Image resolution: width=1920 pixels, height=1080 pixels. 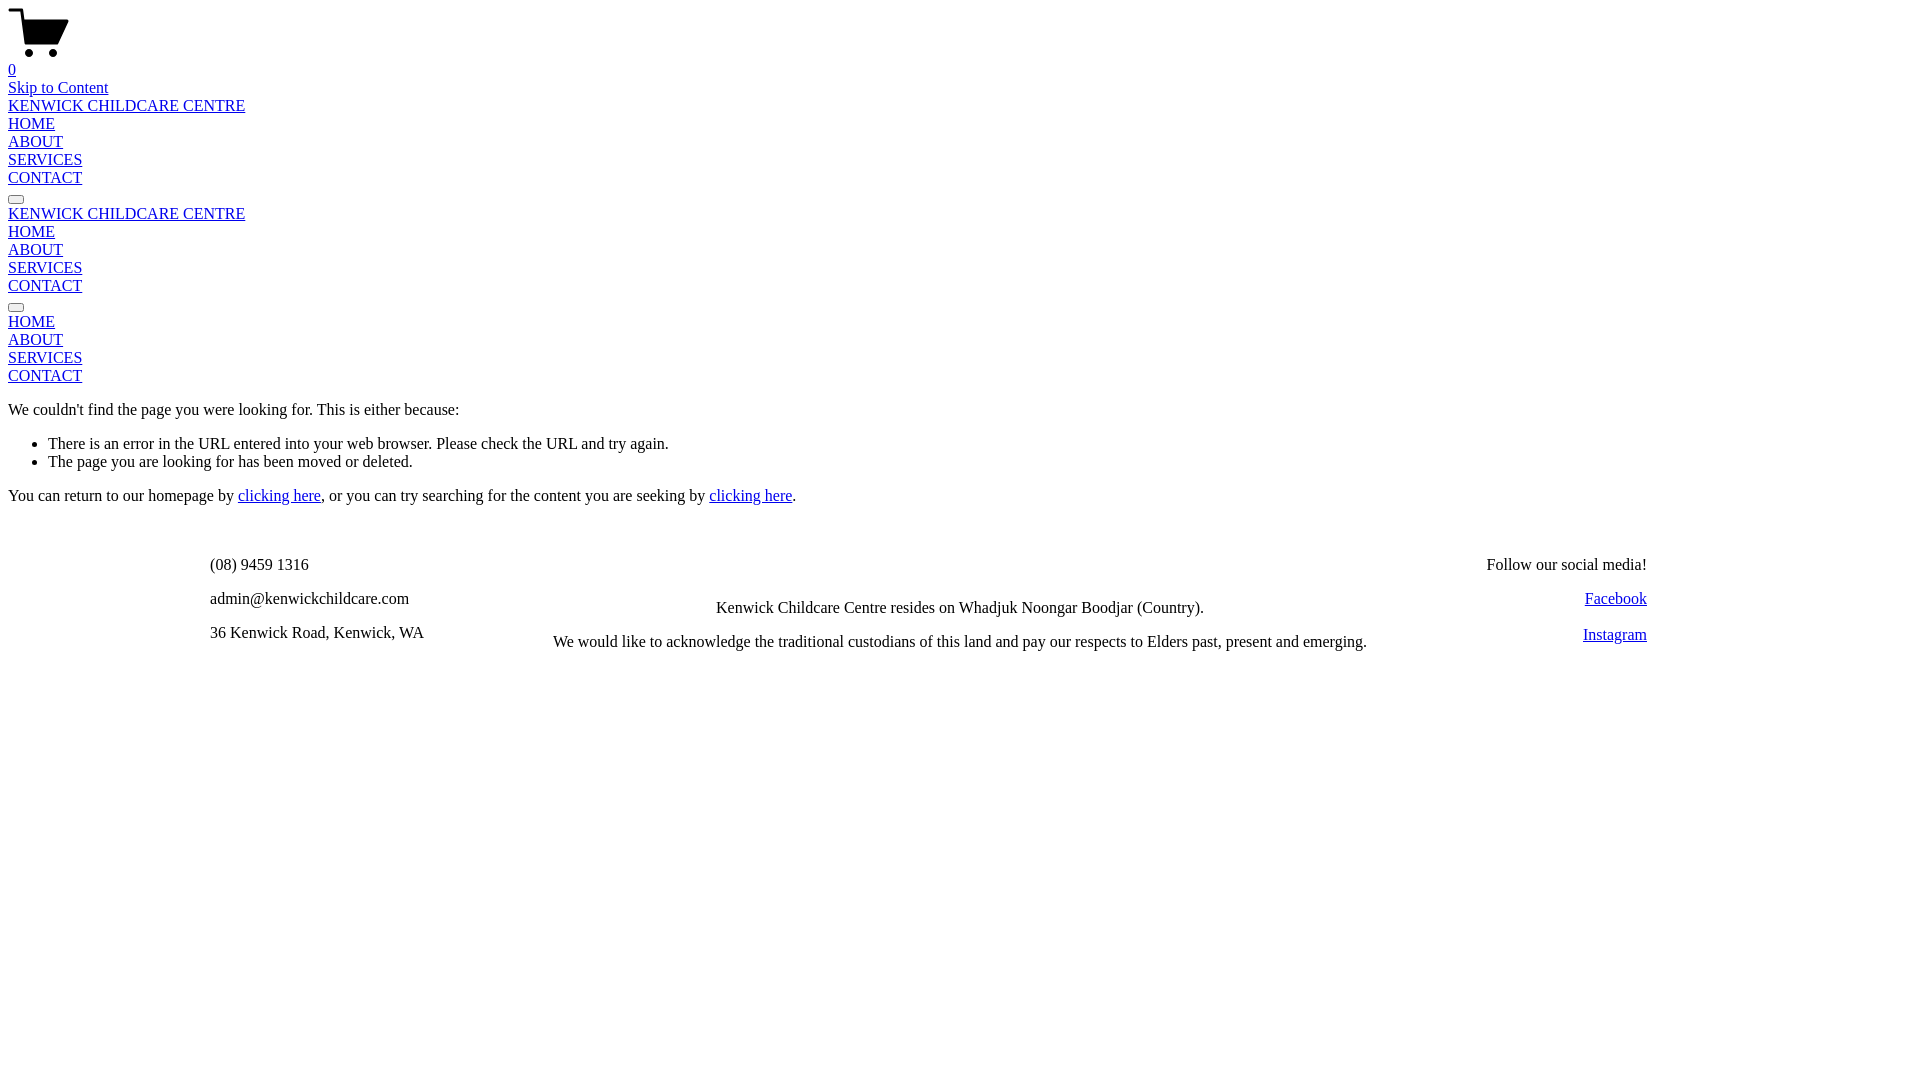 What do you see at coordinates (750, 496) in the screenshot?
I see `clicking here` at bounding box center [750, 496].